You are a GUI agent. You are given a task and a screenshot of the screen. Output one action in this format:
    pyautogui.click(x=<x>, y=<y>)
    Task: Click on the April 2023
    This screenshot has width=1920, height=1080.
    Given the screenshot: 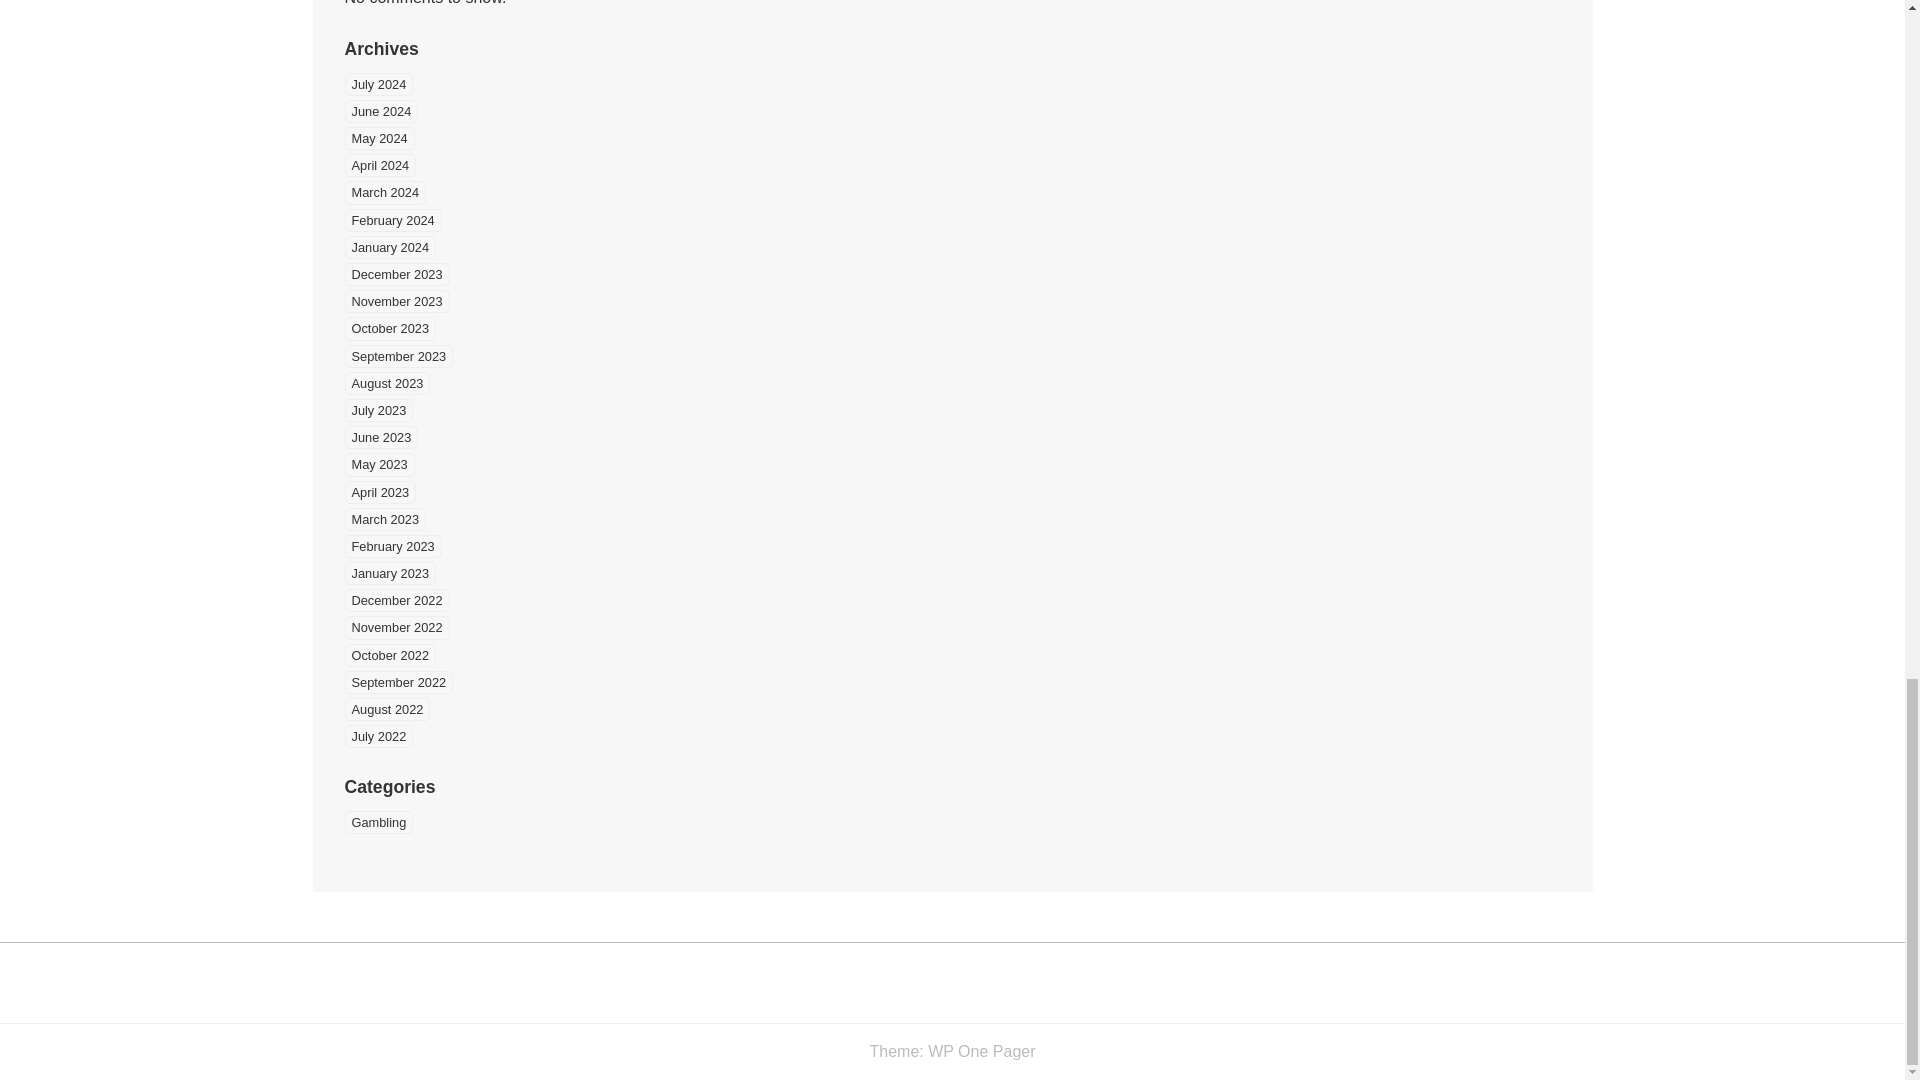 What is the action you would take?
    pyautogui.click(x=380, y=491)
    